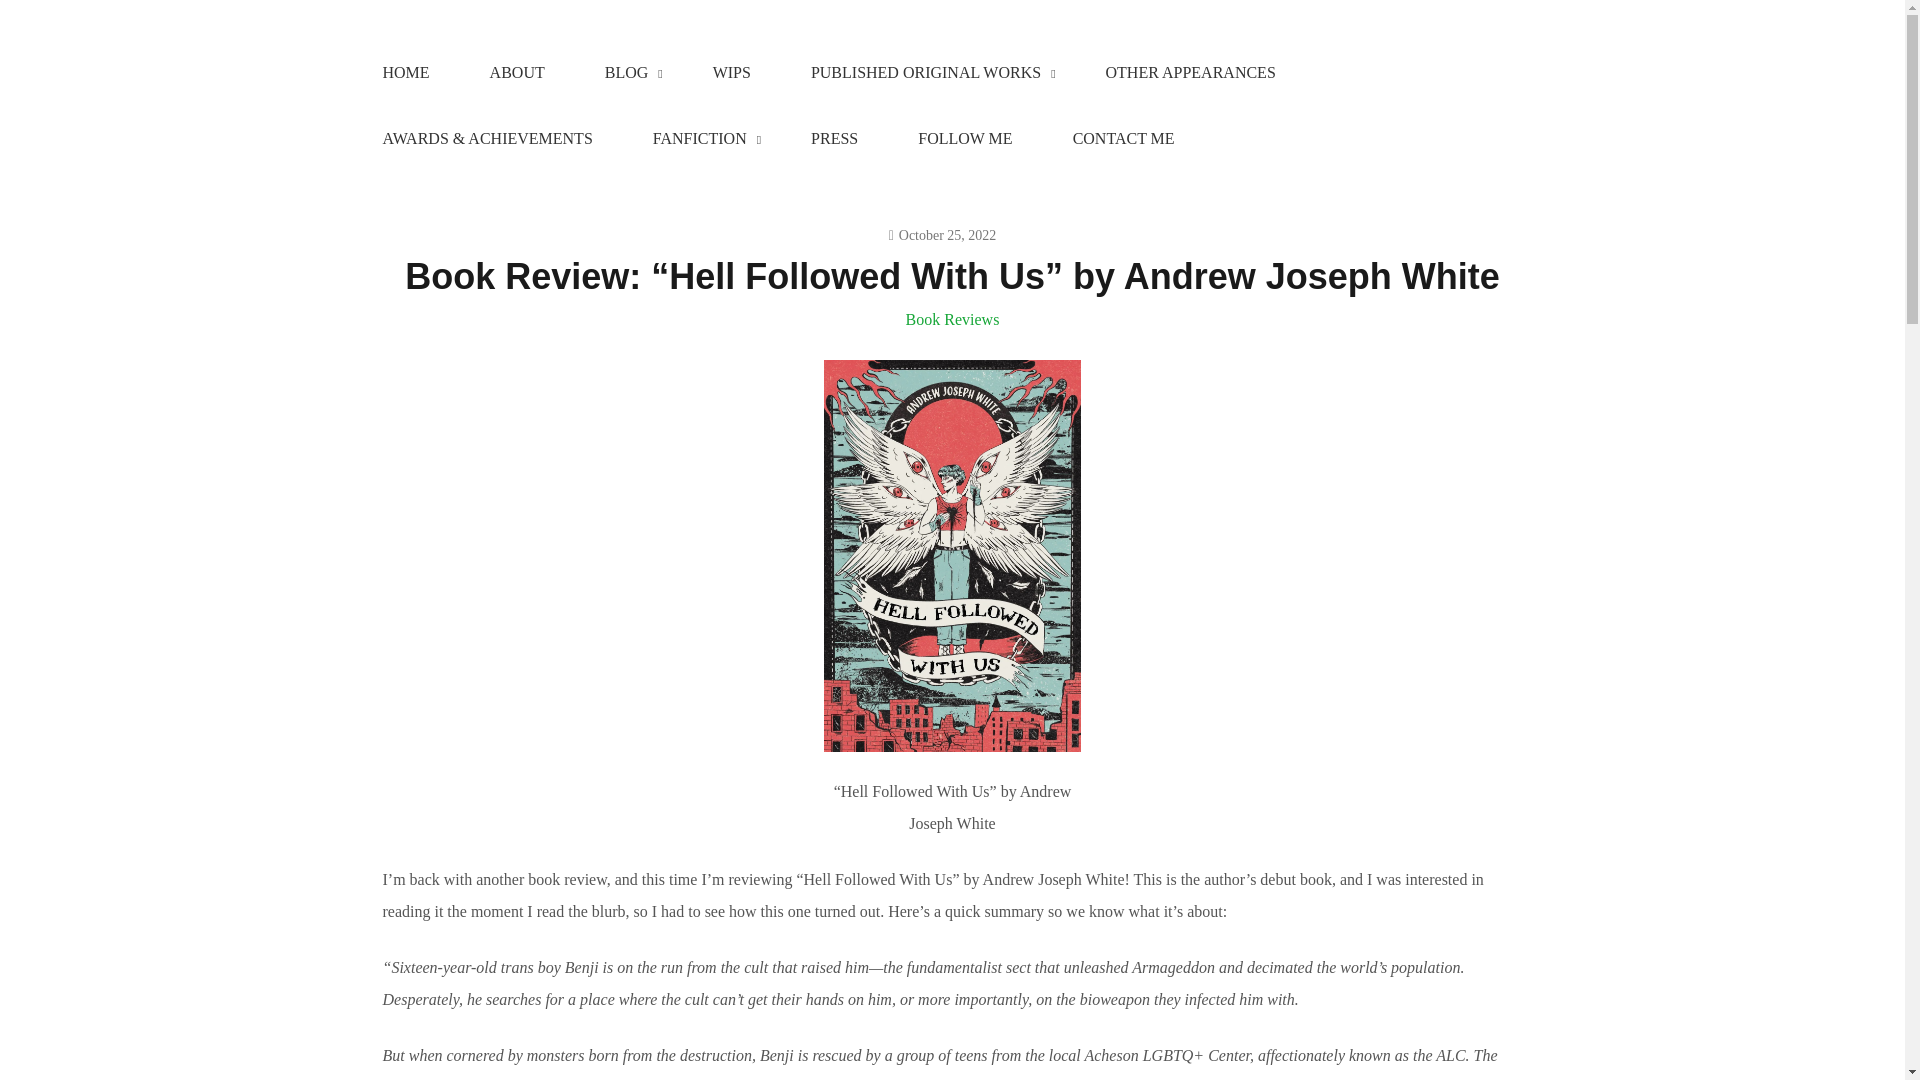 Image resolution: width=1920 pixels, height=1080 pixels. I want to click on BLOG, so click(628, 72).